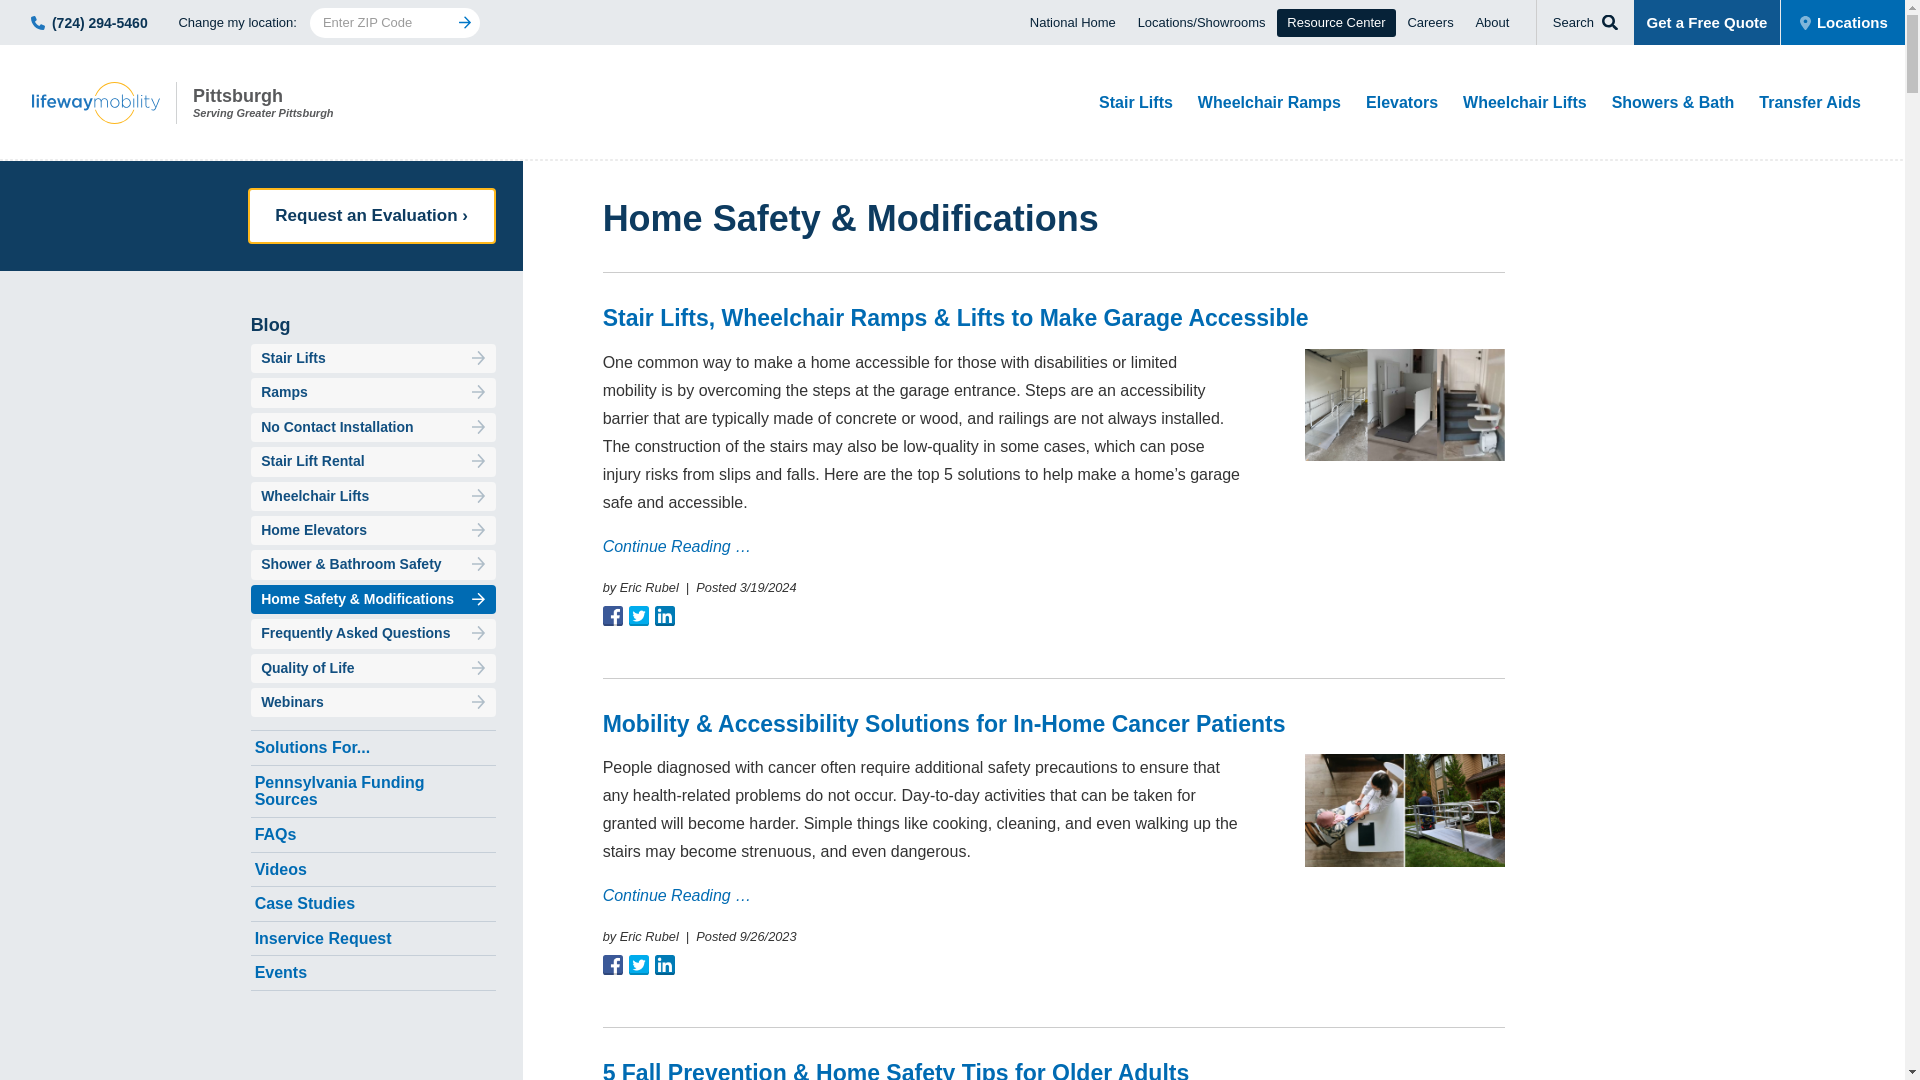 The height and width of the screenshot is (1080, 1920). I want to click on Share on Facebook, so click(612, 964).